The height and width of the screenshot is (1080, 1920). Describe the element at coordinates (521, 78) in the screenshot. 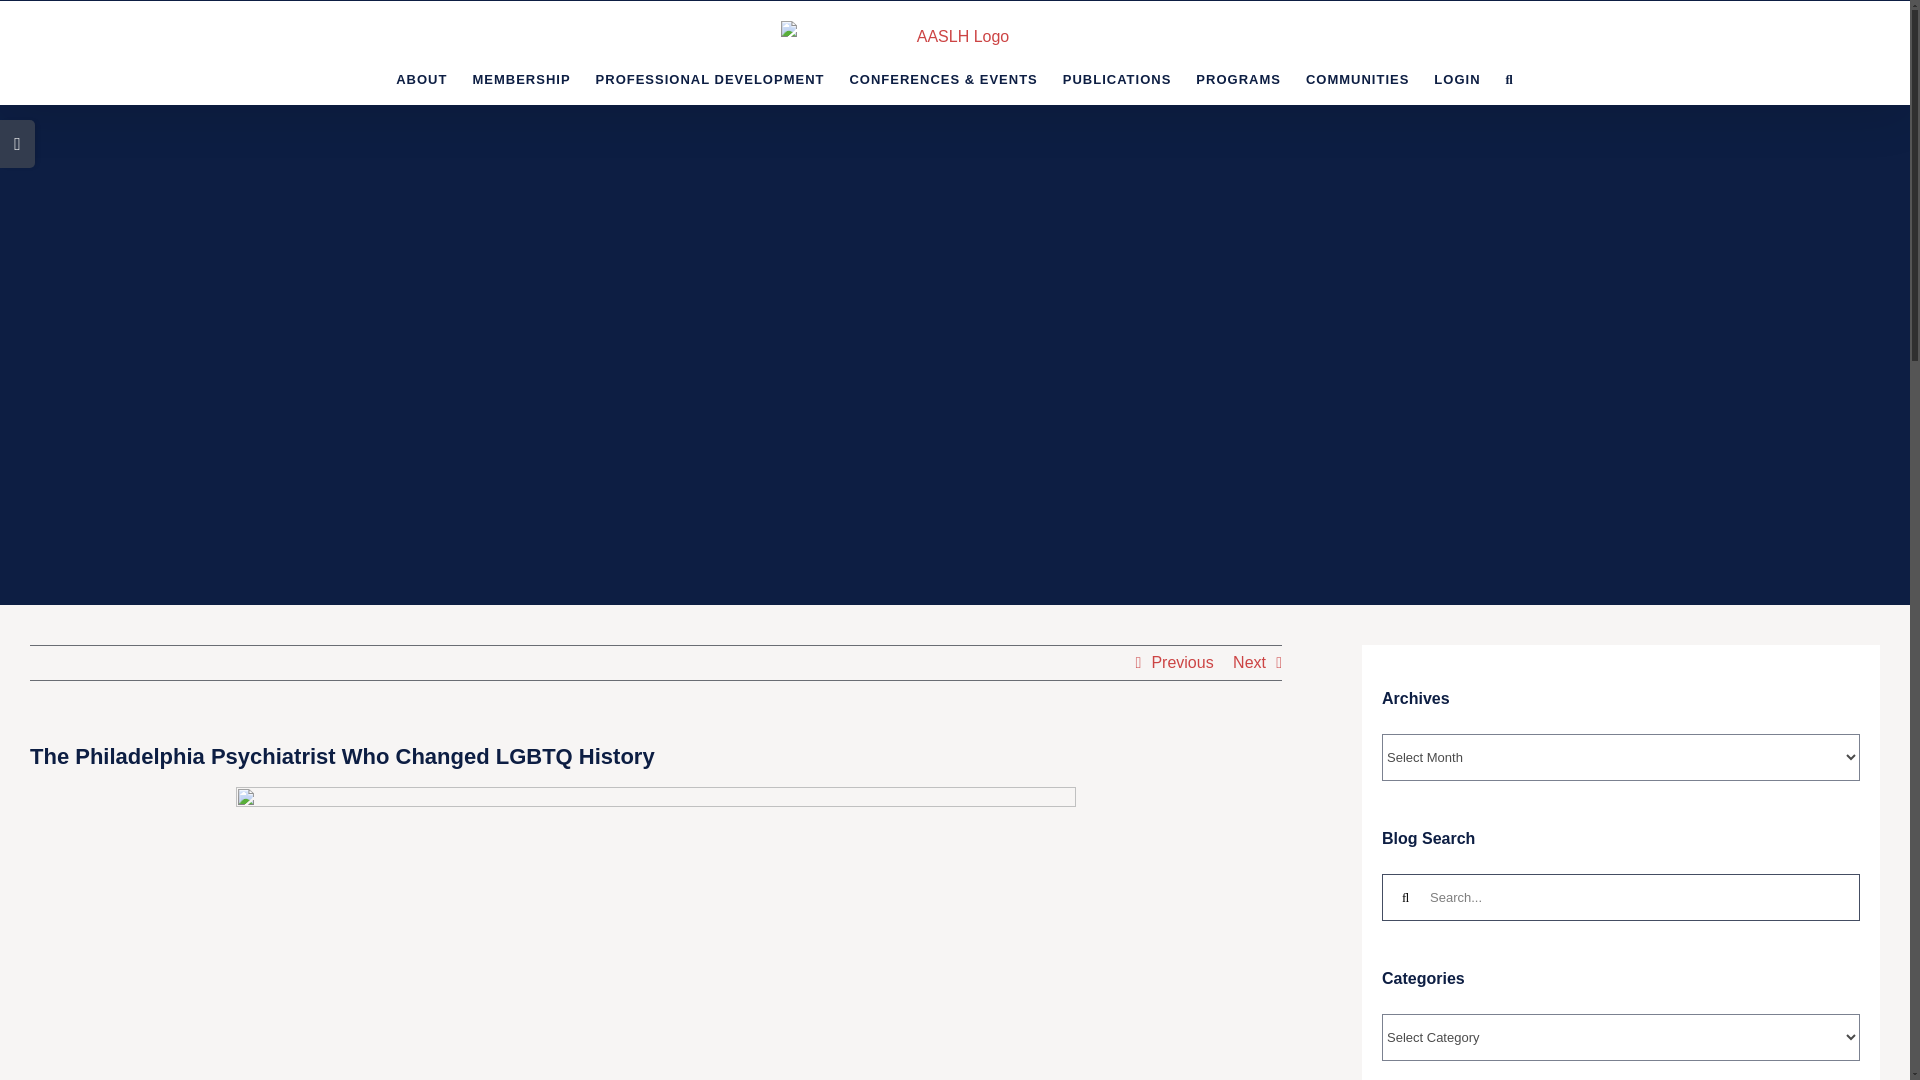

I see `MEMBERSHIP` at that location.